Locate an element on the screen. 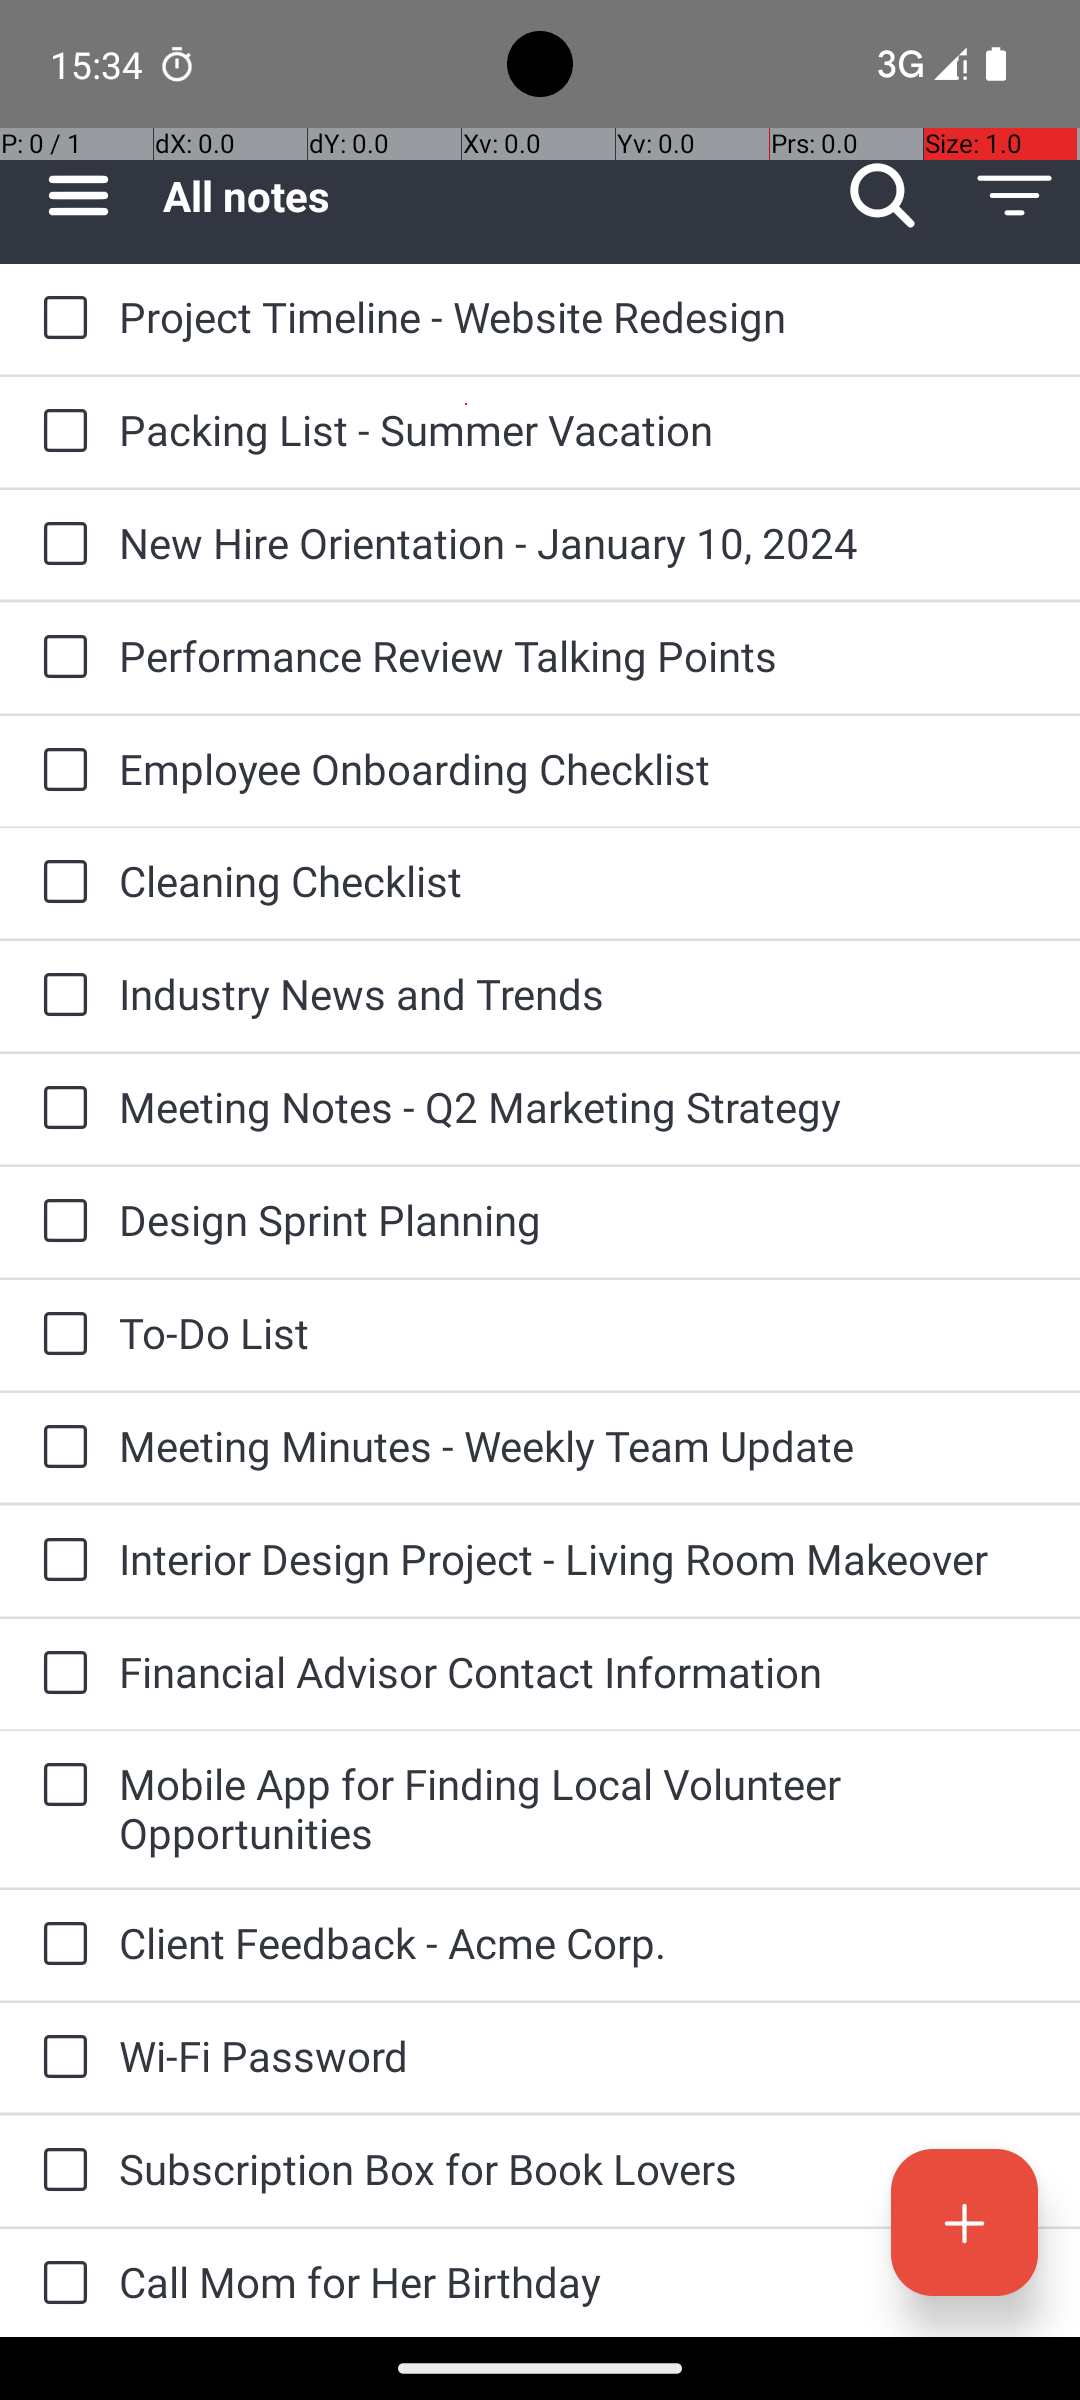 The image size is (1080, 2400). to-do: Meeting Notes - Q2 Marketing Strategy is located at coordinates (60, 1109).